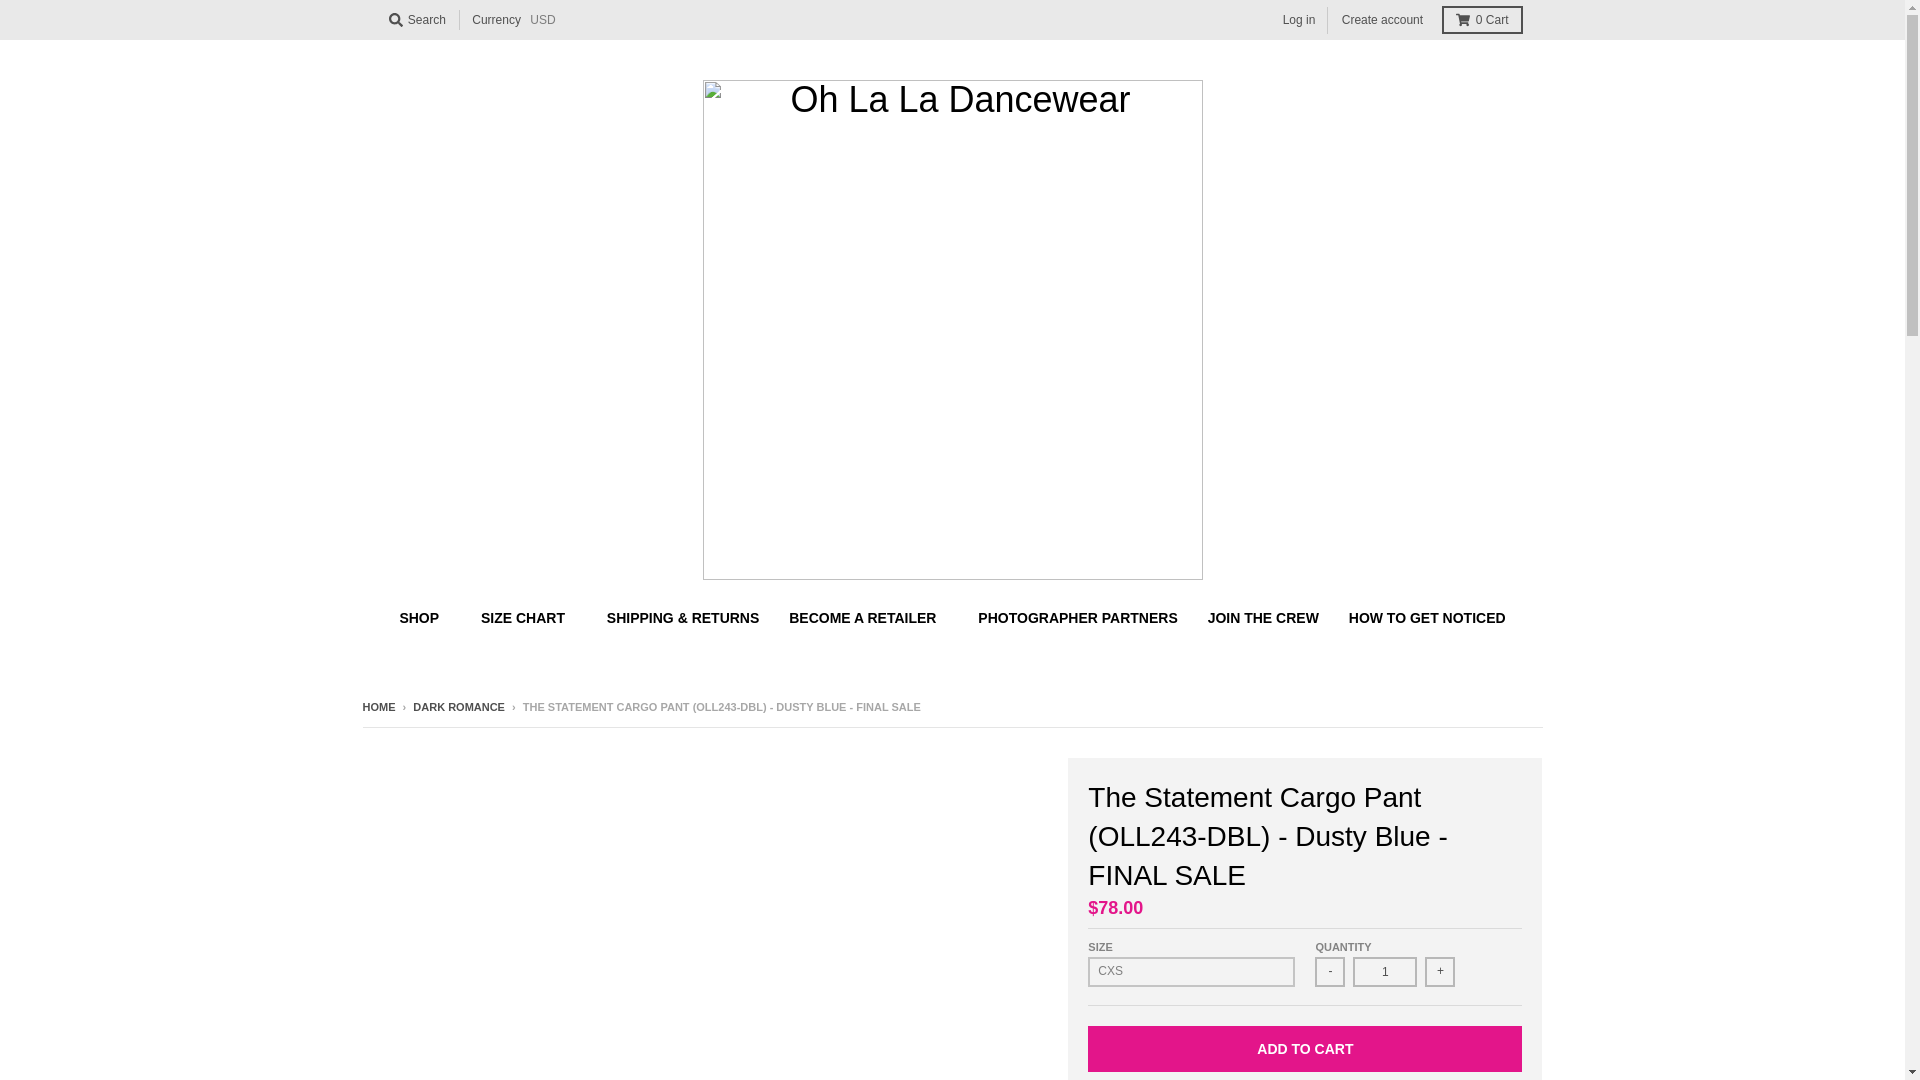 The width and height of the screenshot is (1920, 1080). I want to click on Back to the frontpage, so click(378, 706).